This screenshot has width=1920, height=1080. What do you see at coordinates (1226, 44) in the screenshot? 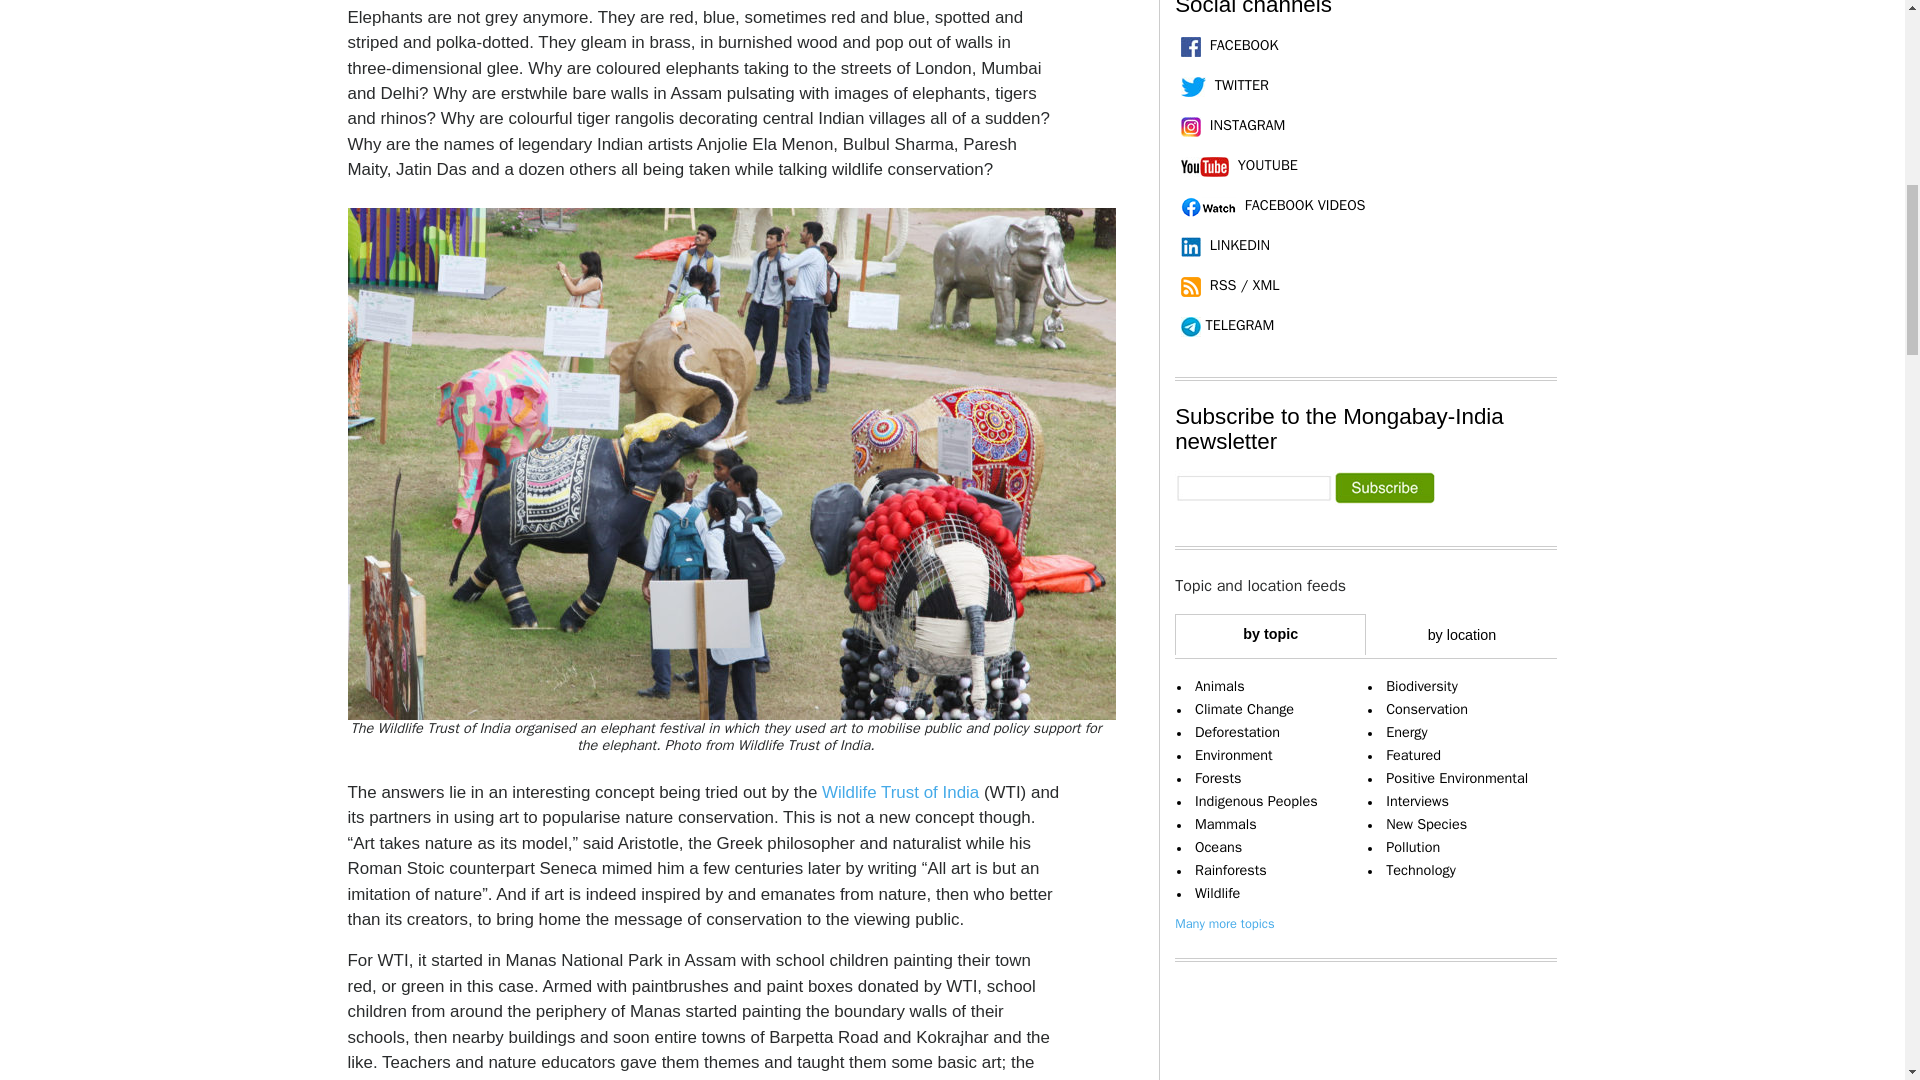
I see `  FACEBOOK` at bounding box center [1226, 44].